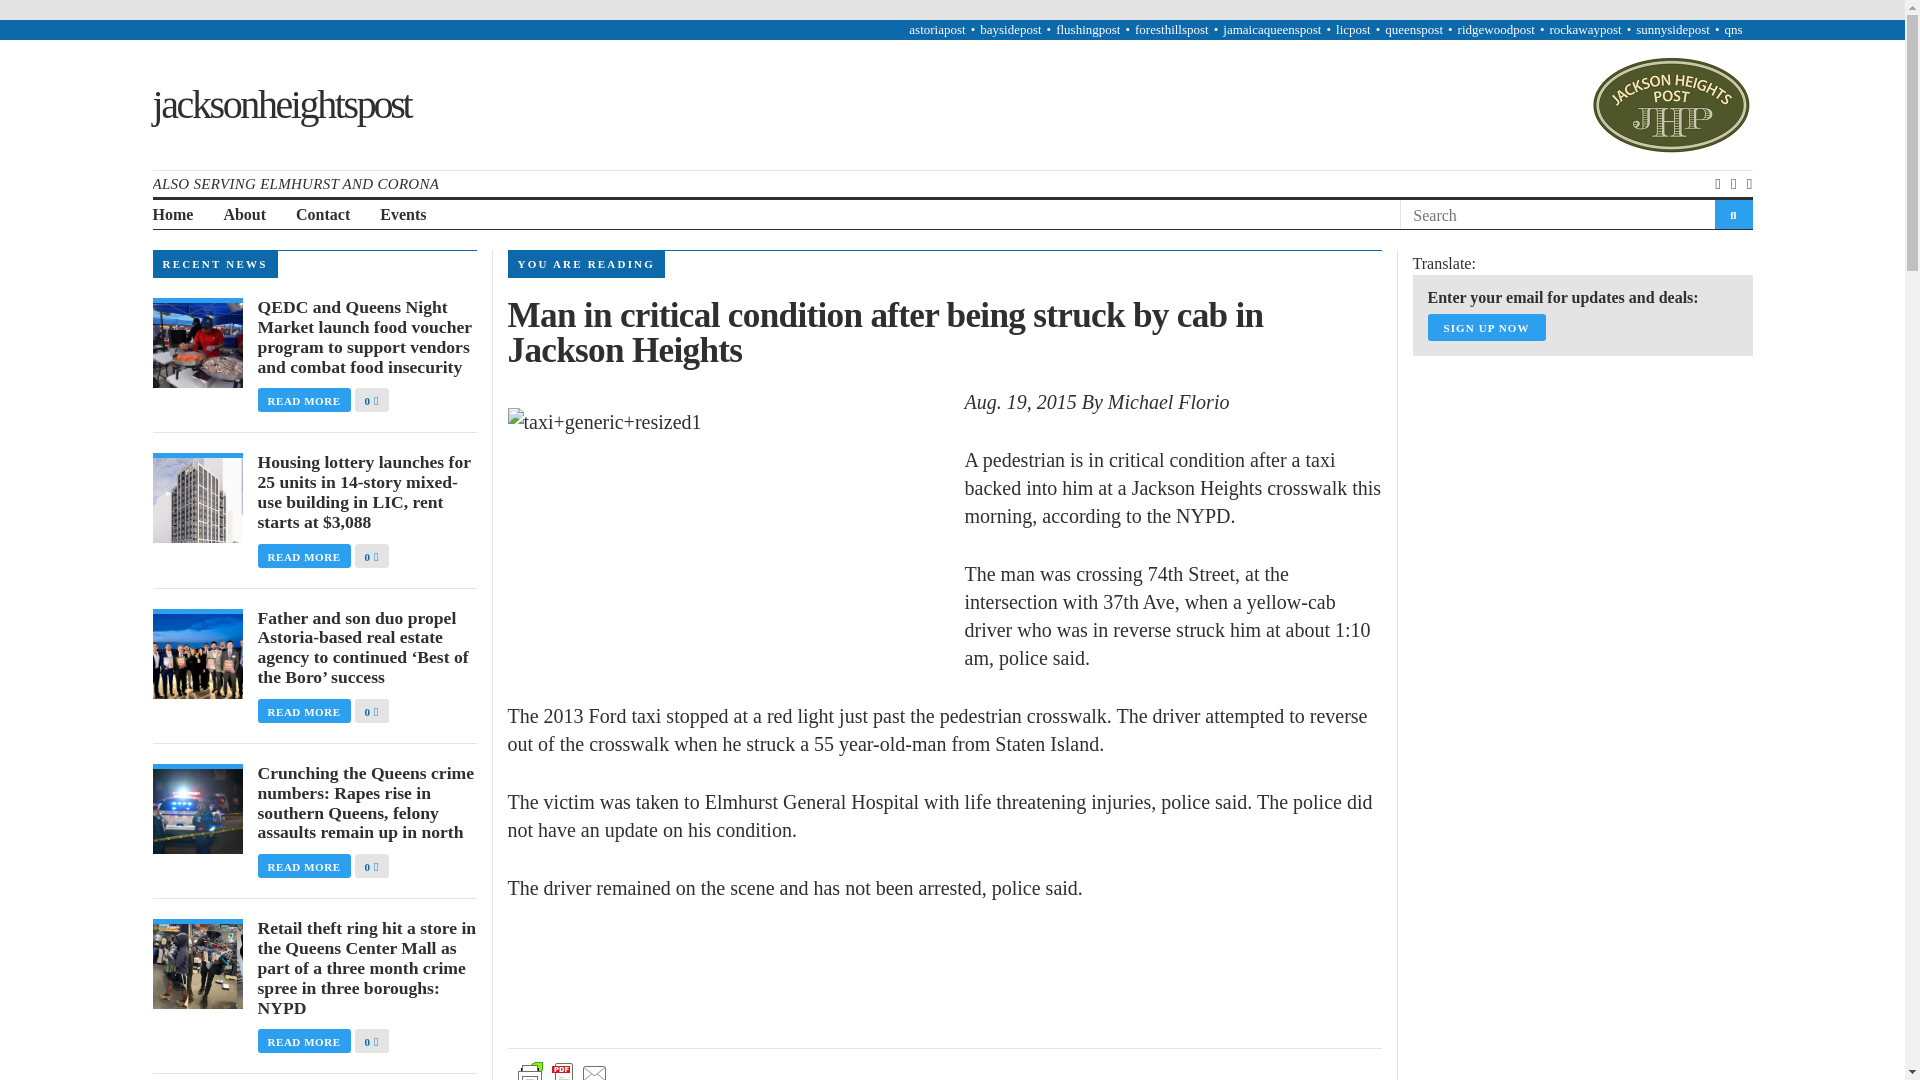 The image size is (1920, 1080). I want to click on licpost, so click(1353, 28).